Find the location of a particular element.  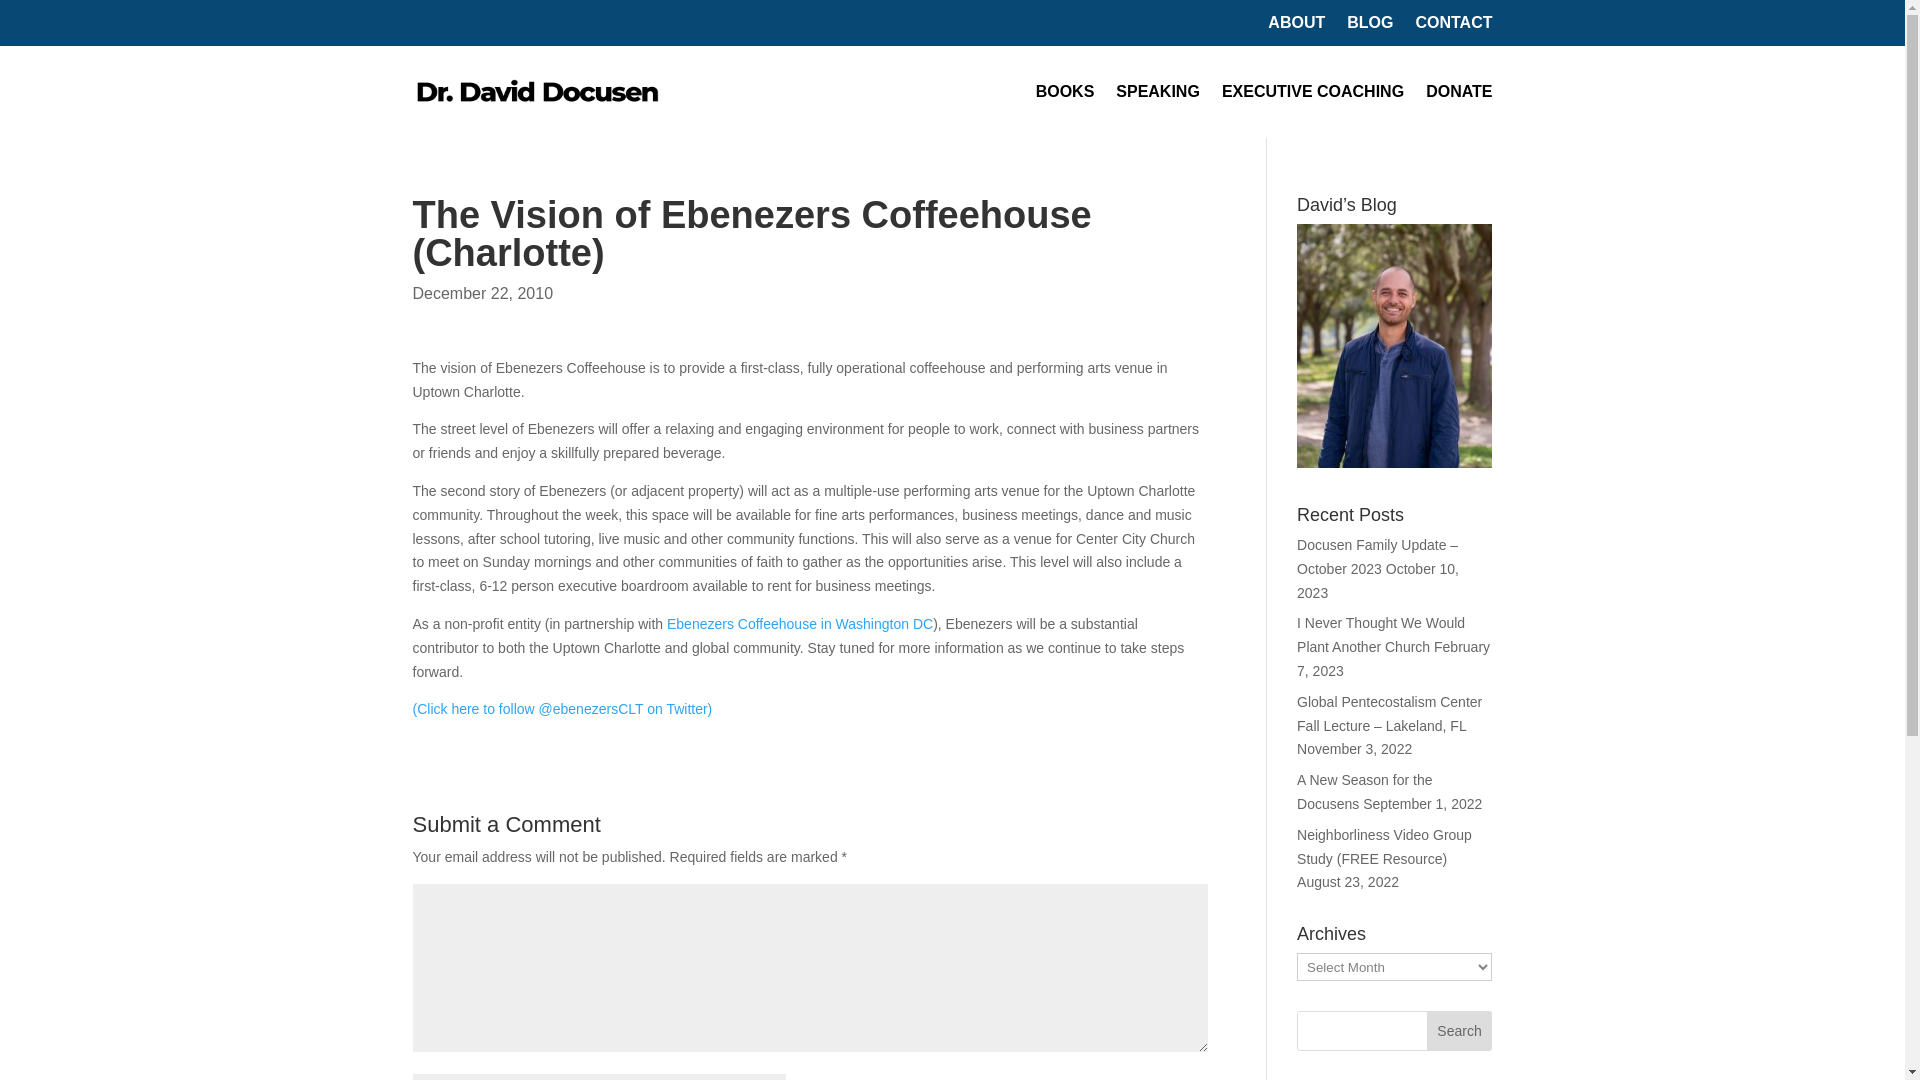

EXECUTIVE COACHING is located at coordinates (1312, 92).